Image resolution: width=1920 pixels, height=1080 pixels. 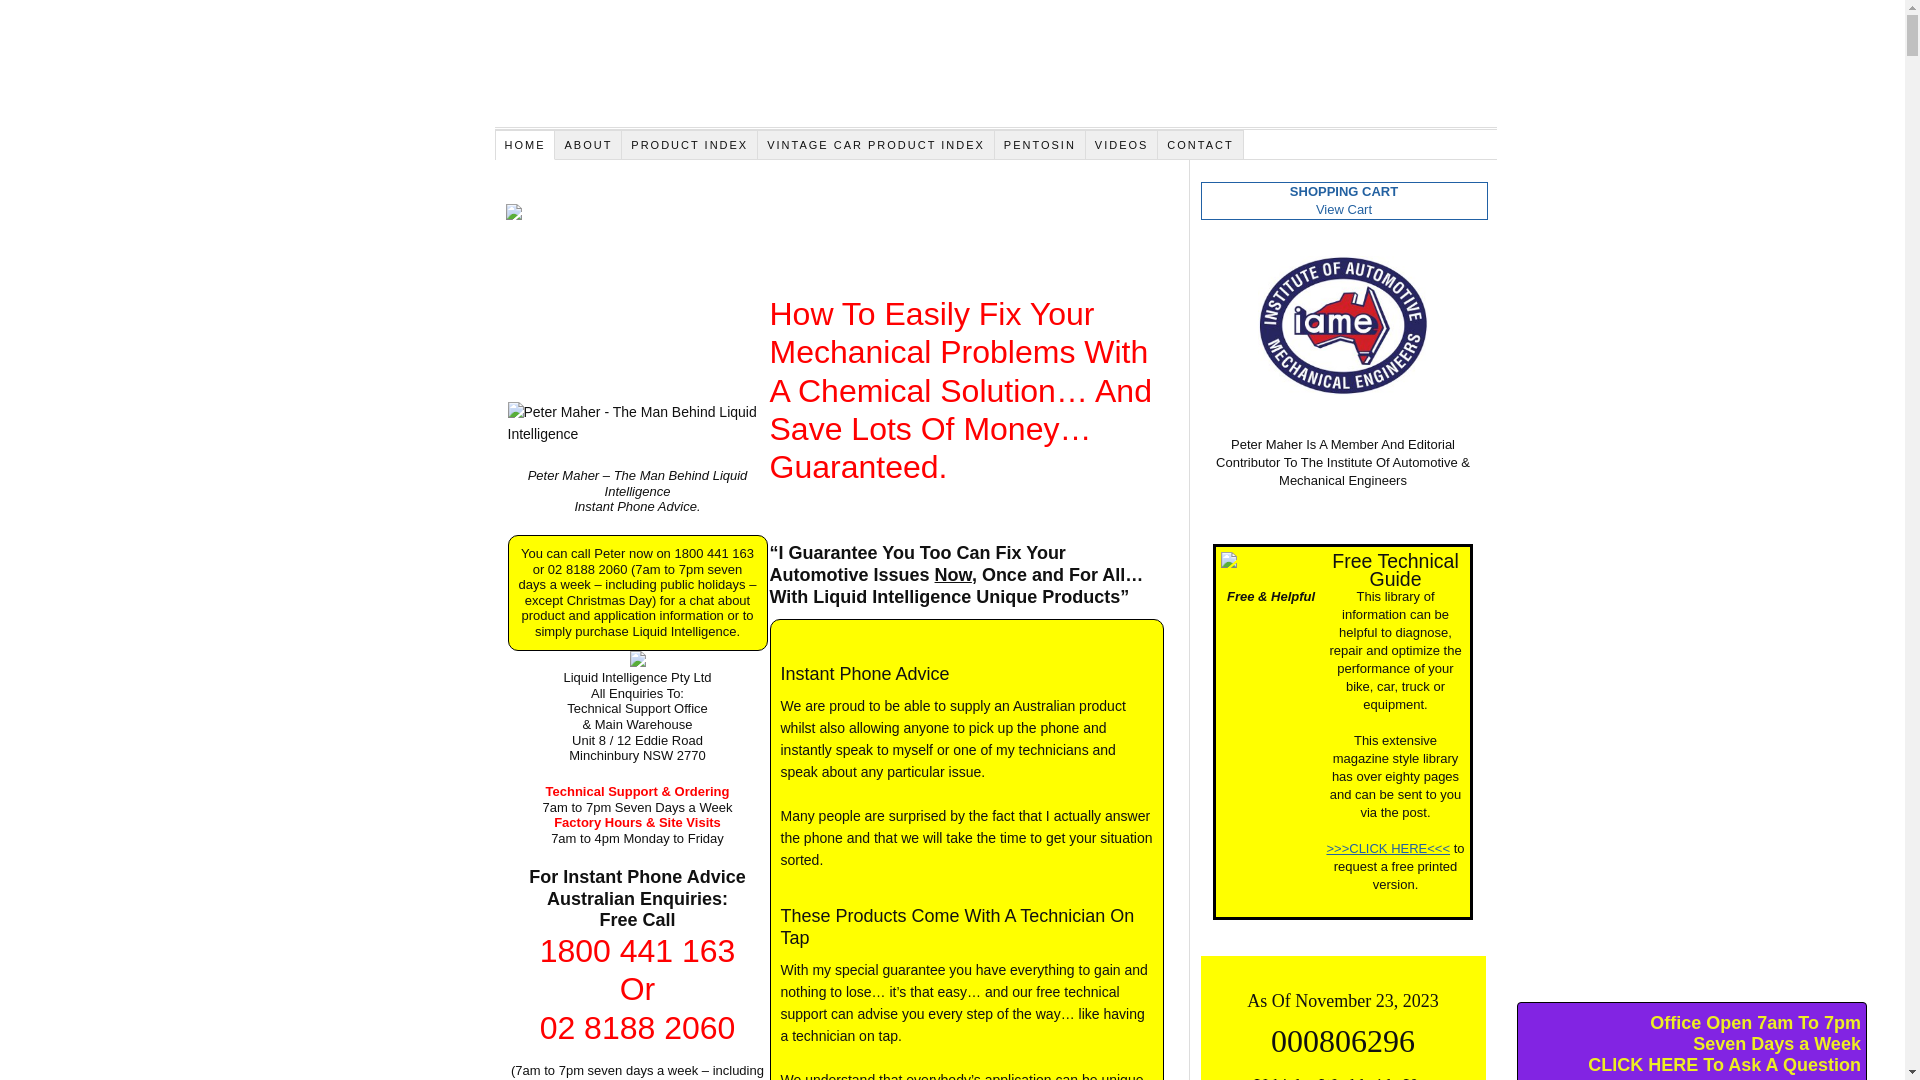 I want to click on Liquid Intelligence, so click(x=994, y=74).